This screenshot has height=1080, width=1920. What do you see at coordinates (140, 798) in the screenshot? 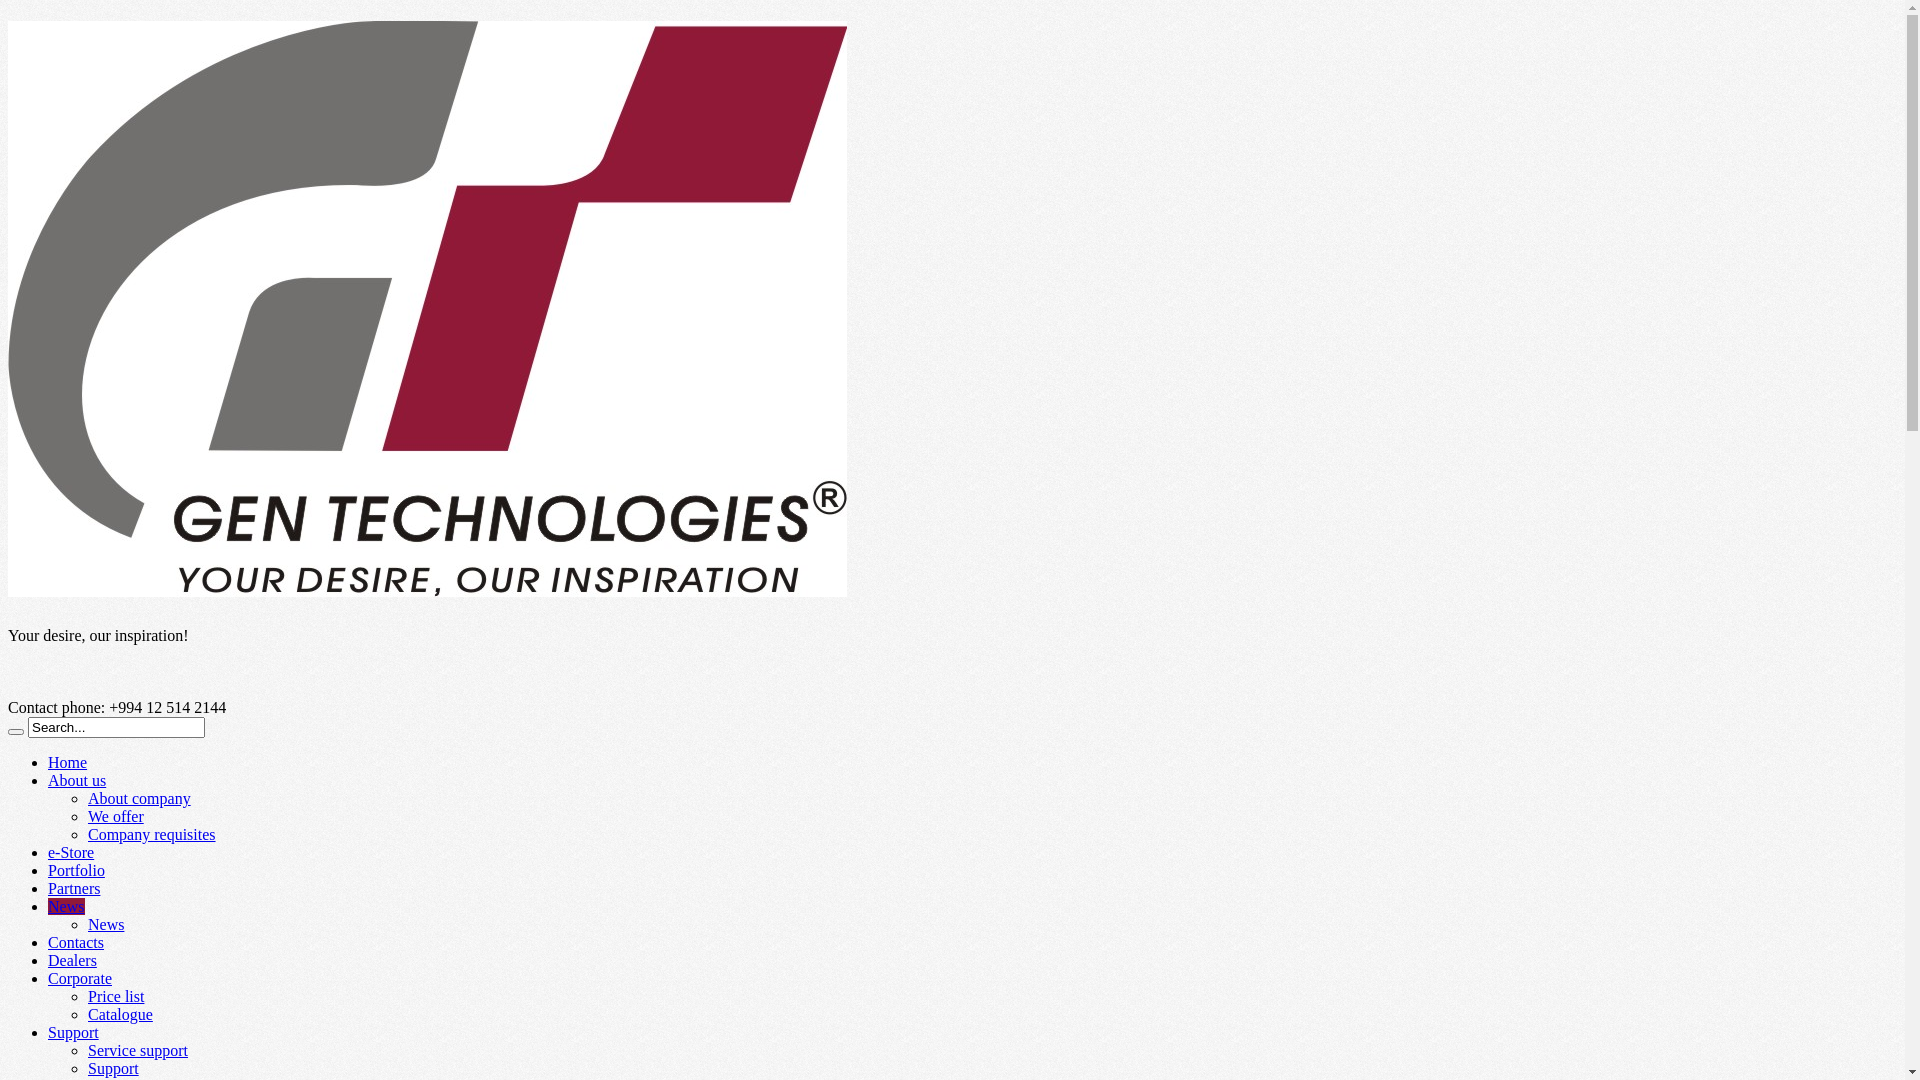
I see `About company` at bounding box center [140, 798].